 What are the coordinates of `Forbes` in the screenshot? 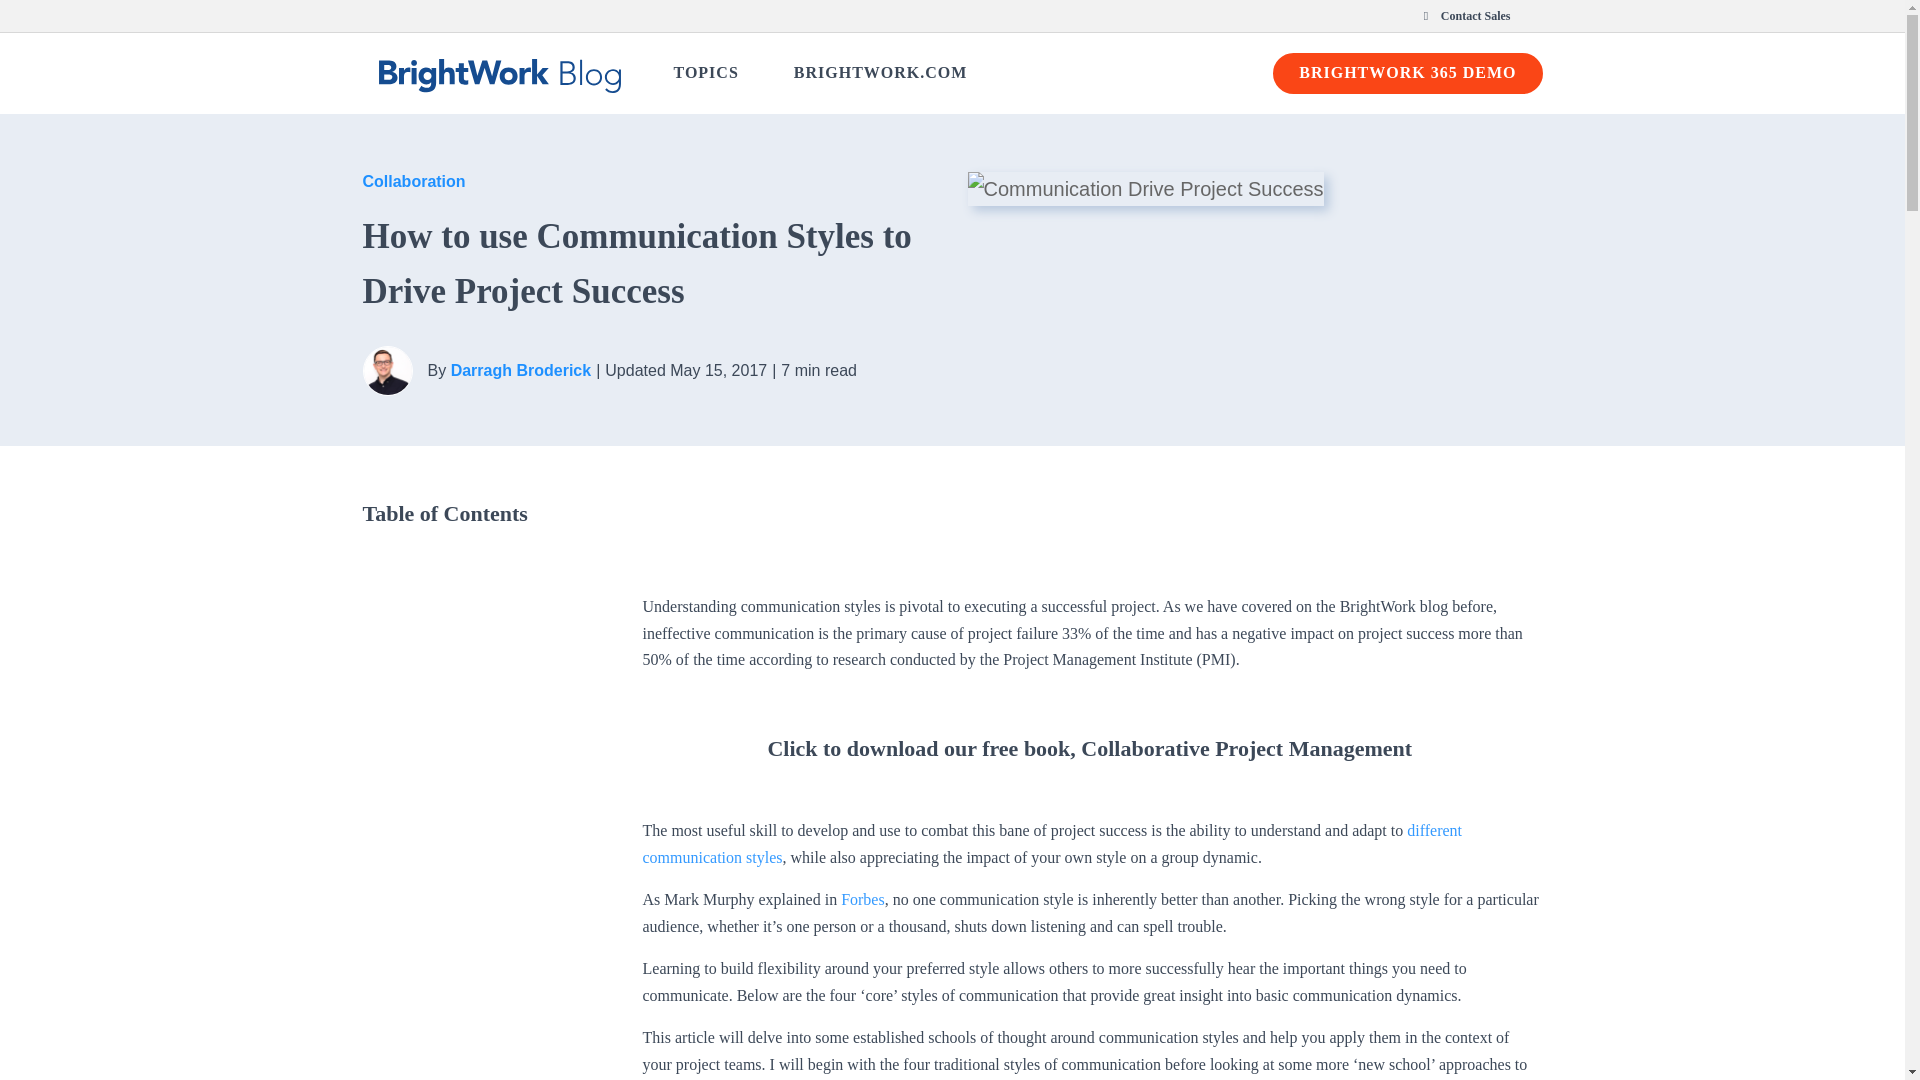 It's located at (709, 73).